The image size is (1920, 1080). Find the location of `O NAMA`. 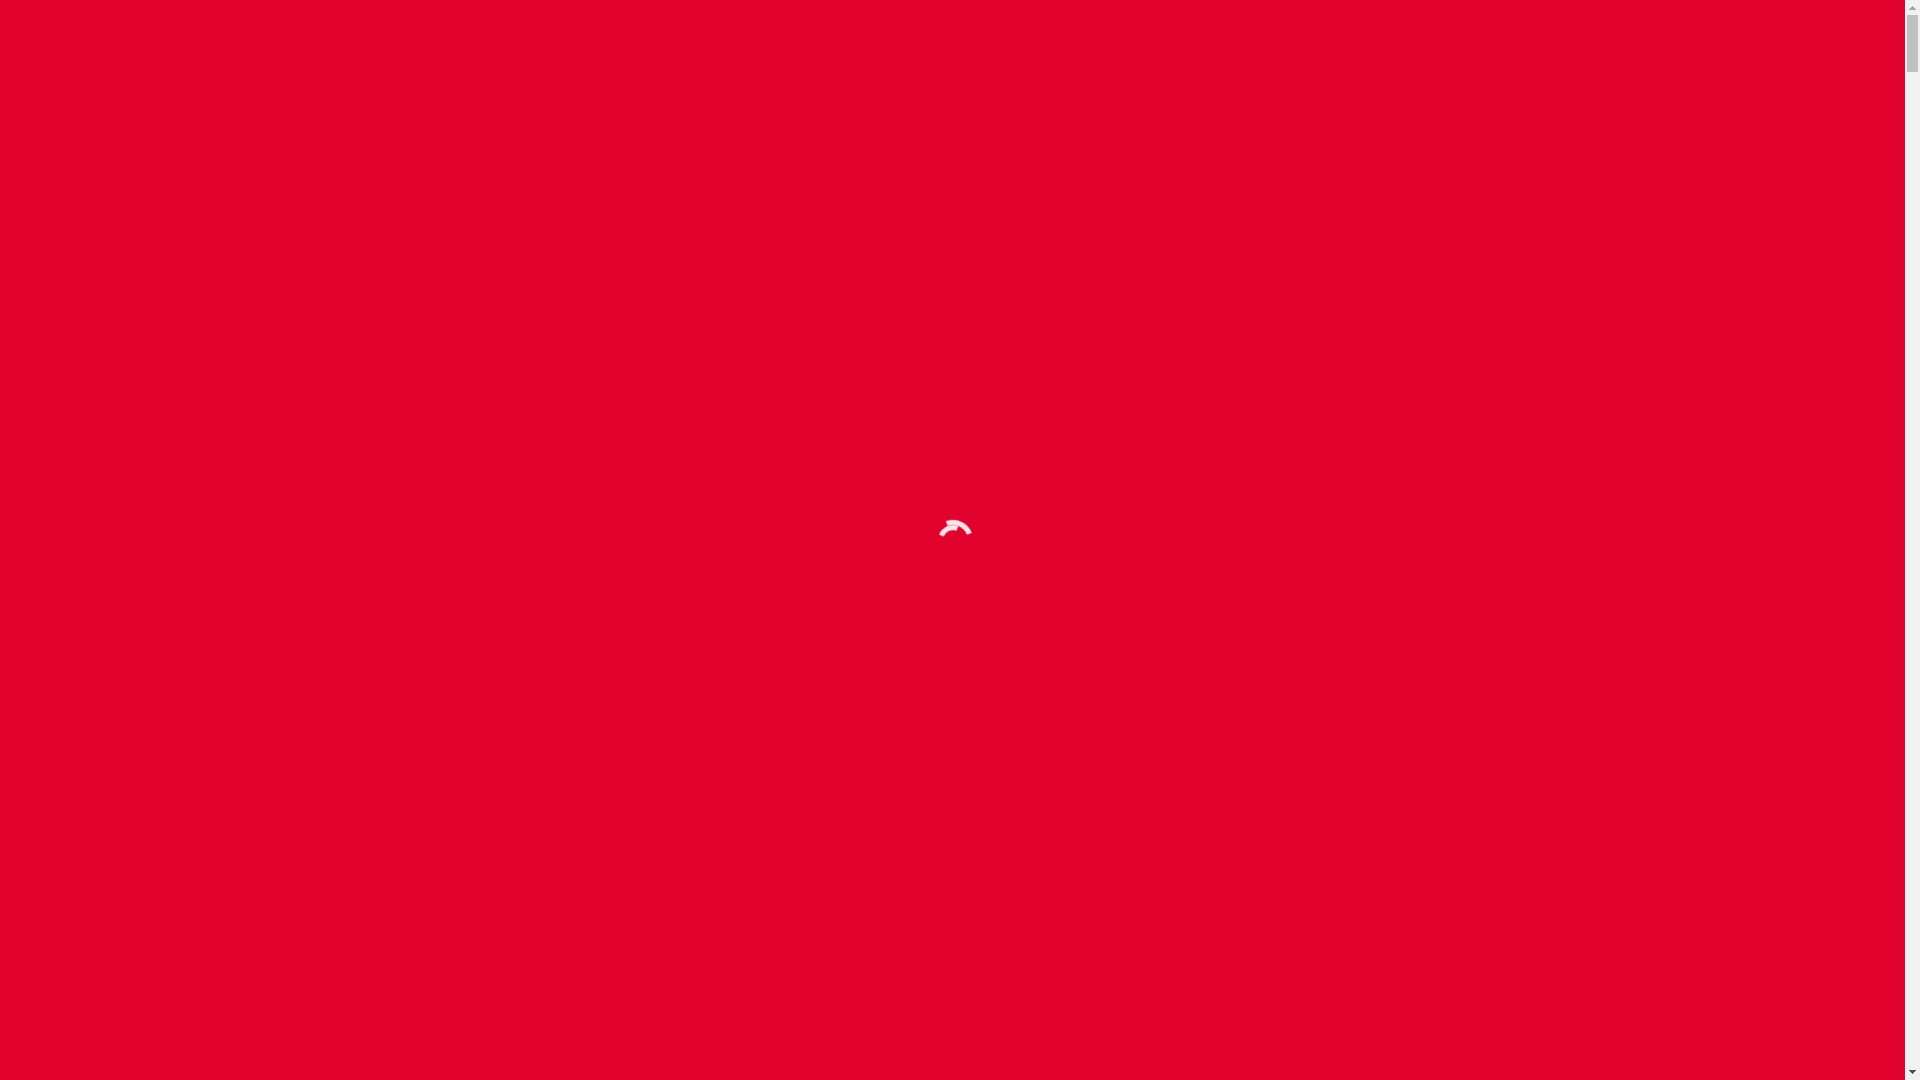

O NAMA is located at coordinates (1594, 65).